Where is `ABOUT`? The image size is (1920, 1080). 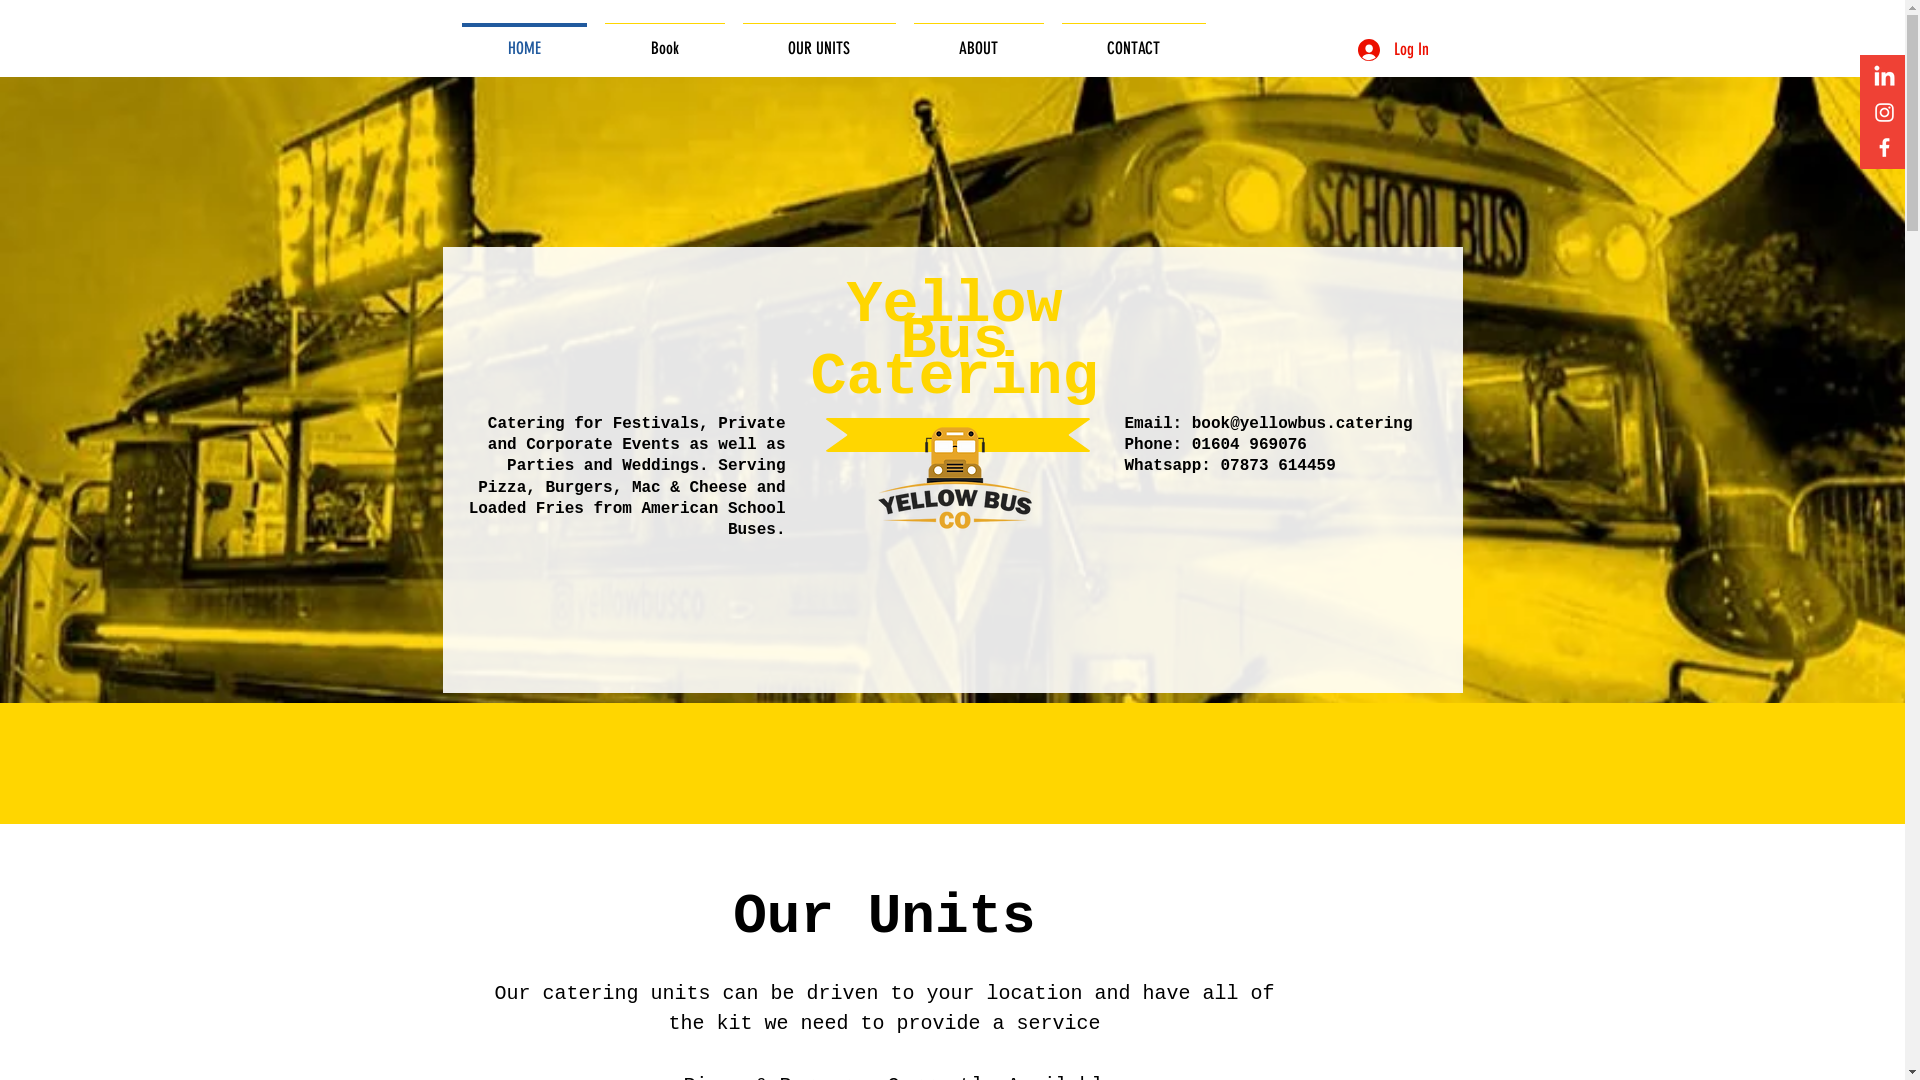 ABOUT is located at coordinates (978, 39).